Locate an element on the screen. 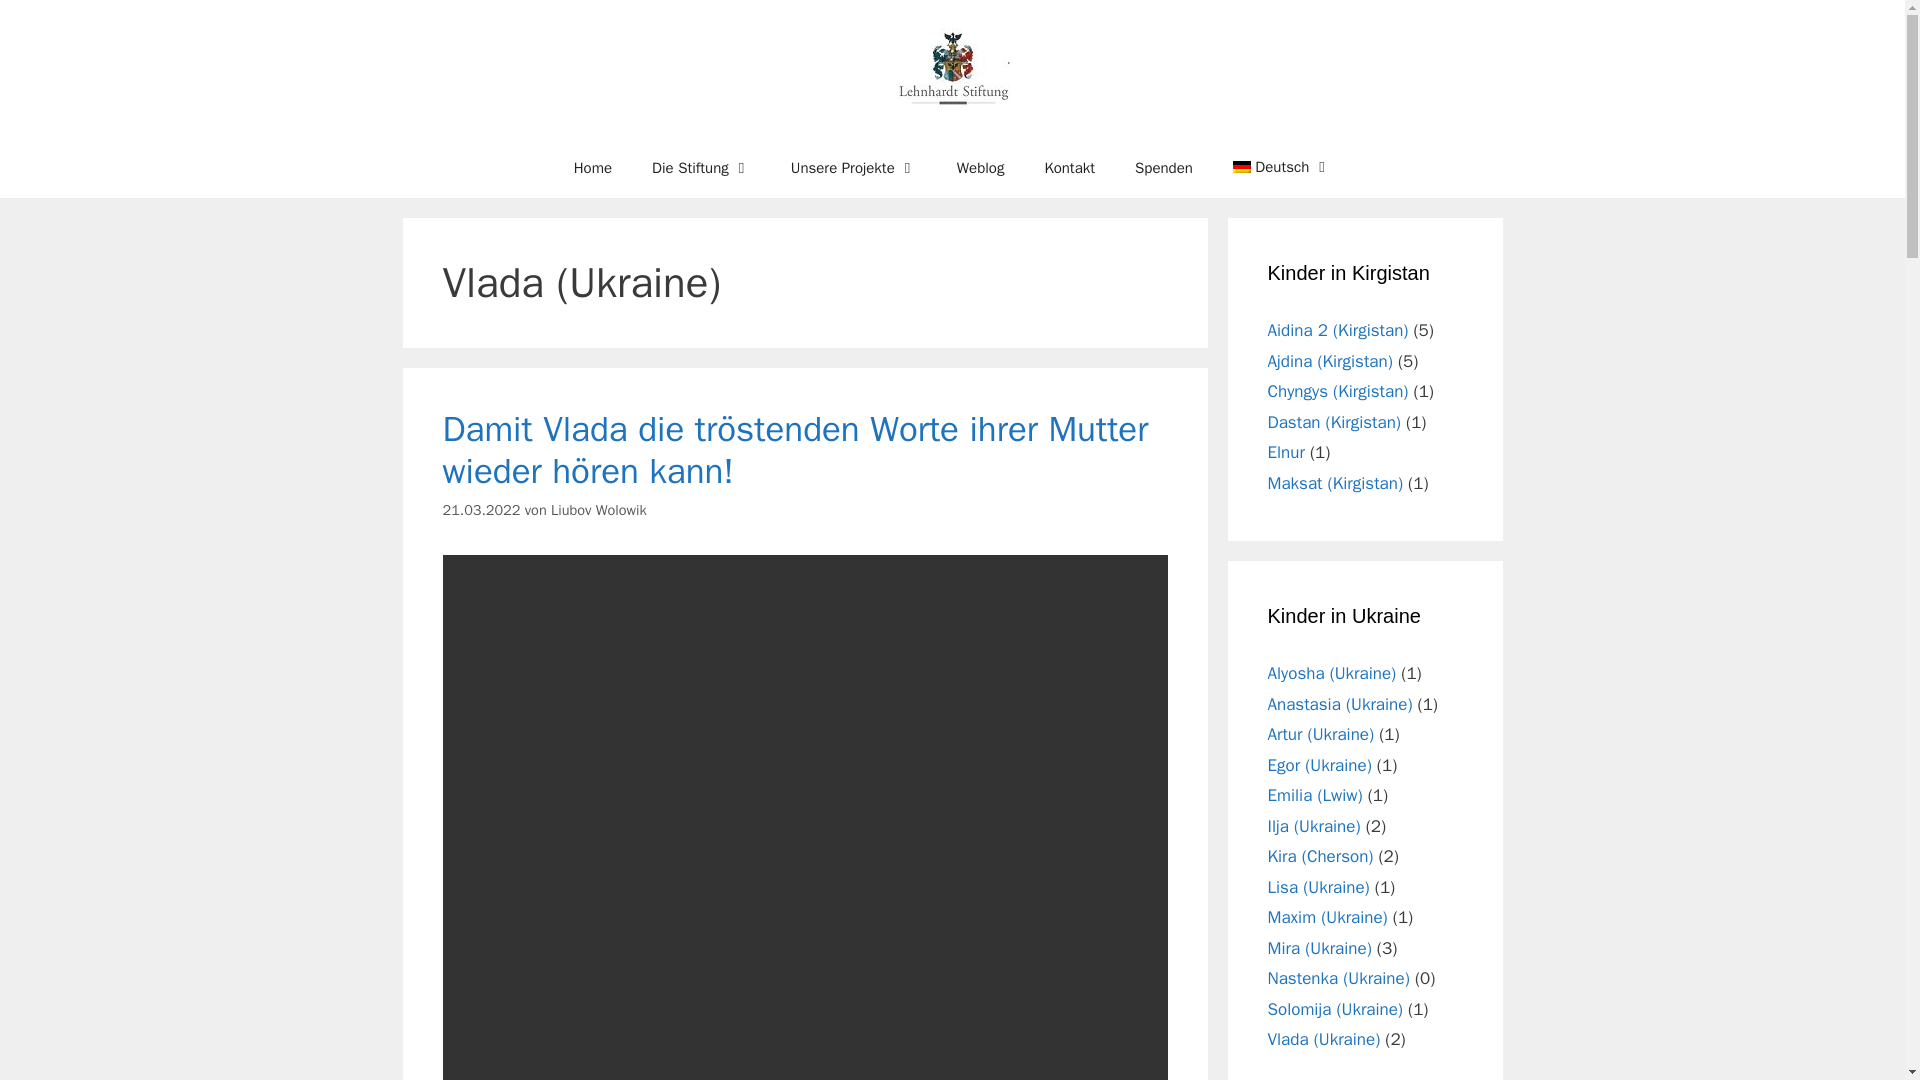  Kontakt is located at coordinates (1069, 168).